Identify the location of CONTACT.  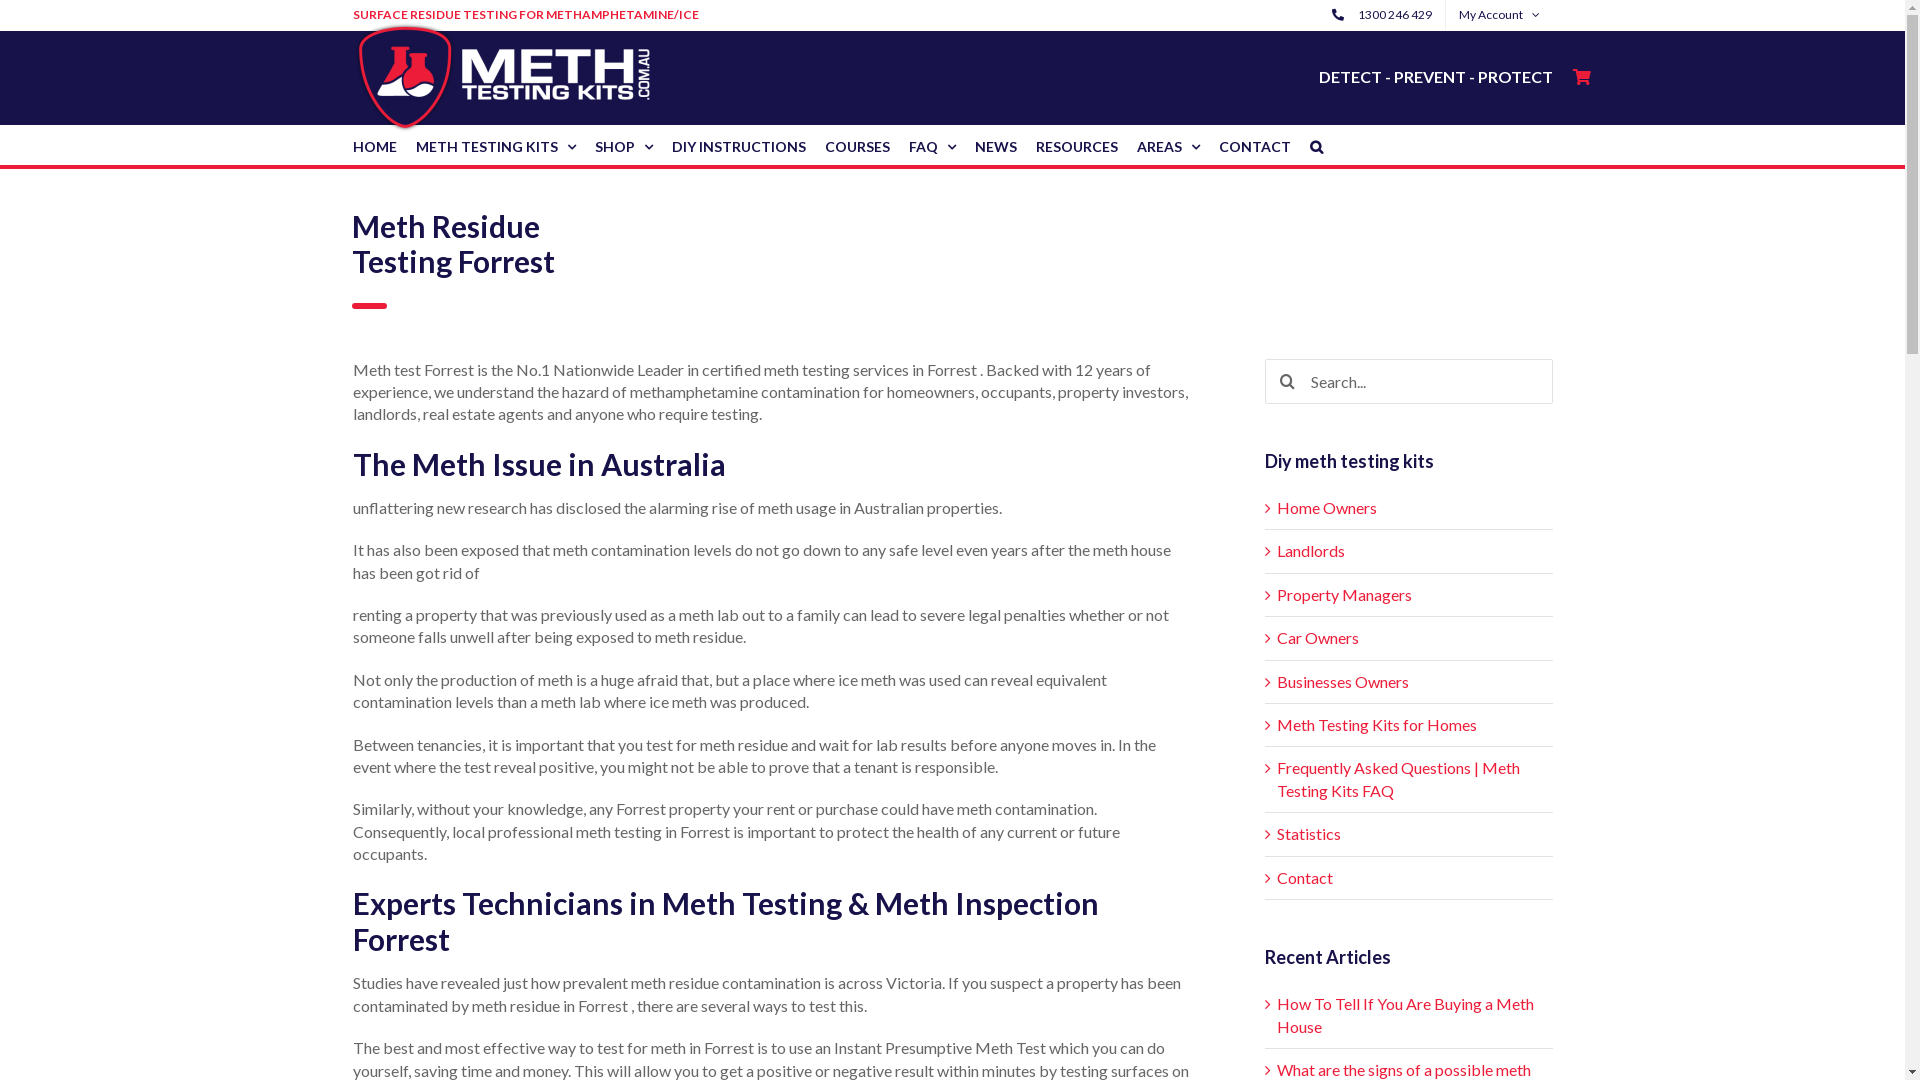
(1254, 145).